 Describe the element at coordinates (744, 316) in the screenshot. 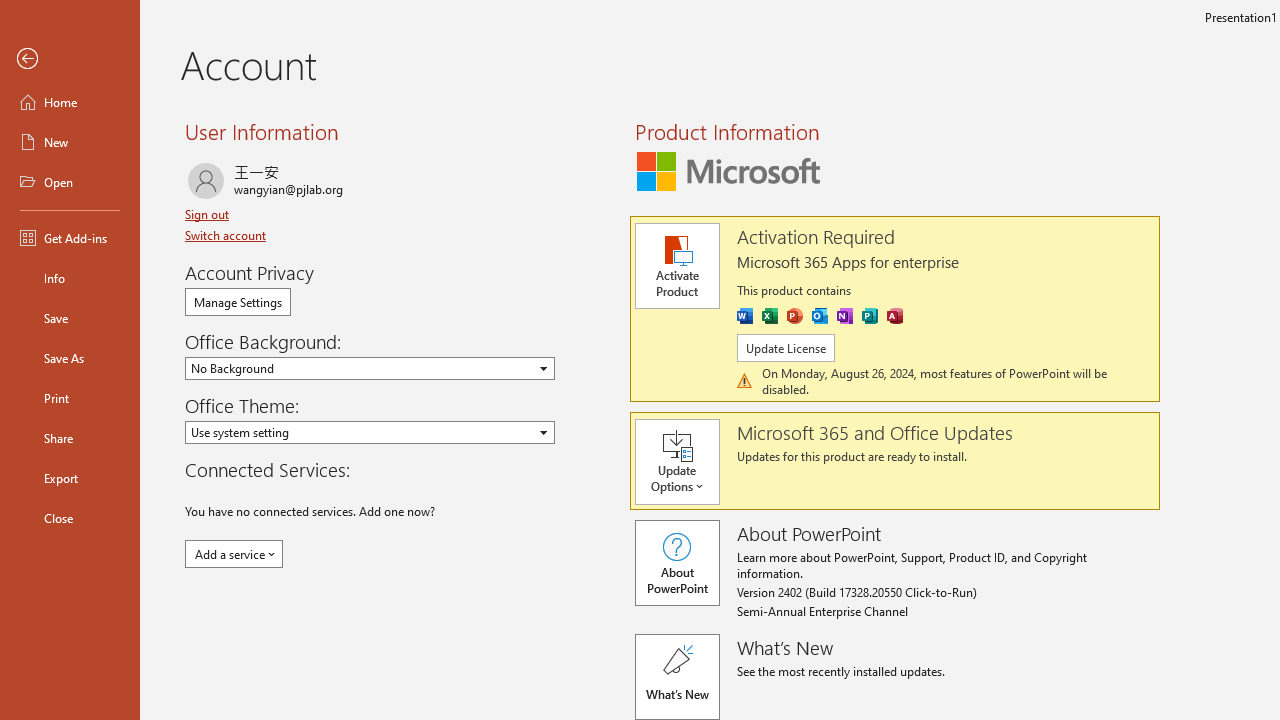

I see `Word` at that location.